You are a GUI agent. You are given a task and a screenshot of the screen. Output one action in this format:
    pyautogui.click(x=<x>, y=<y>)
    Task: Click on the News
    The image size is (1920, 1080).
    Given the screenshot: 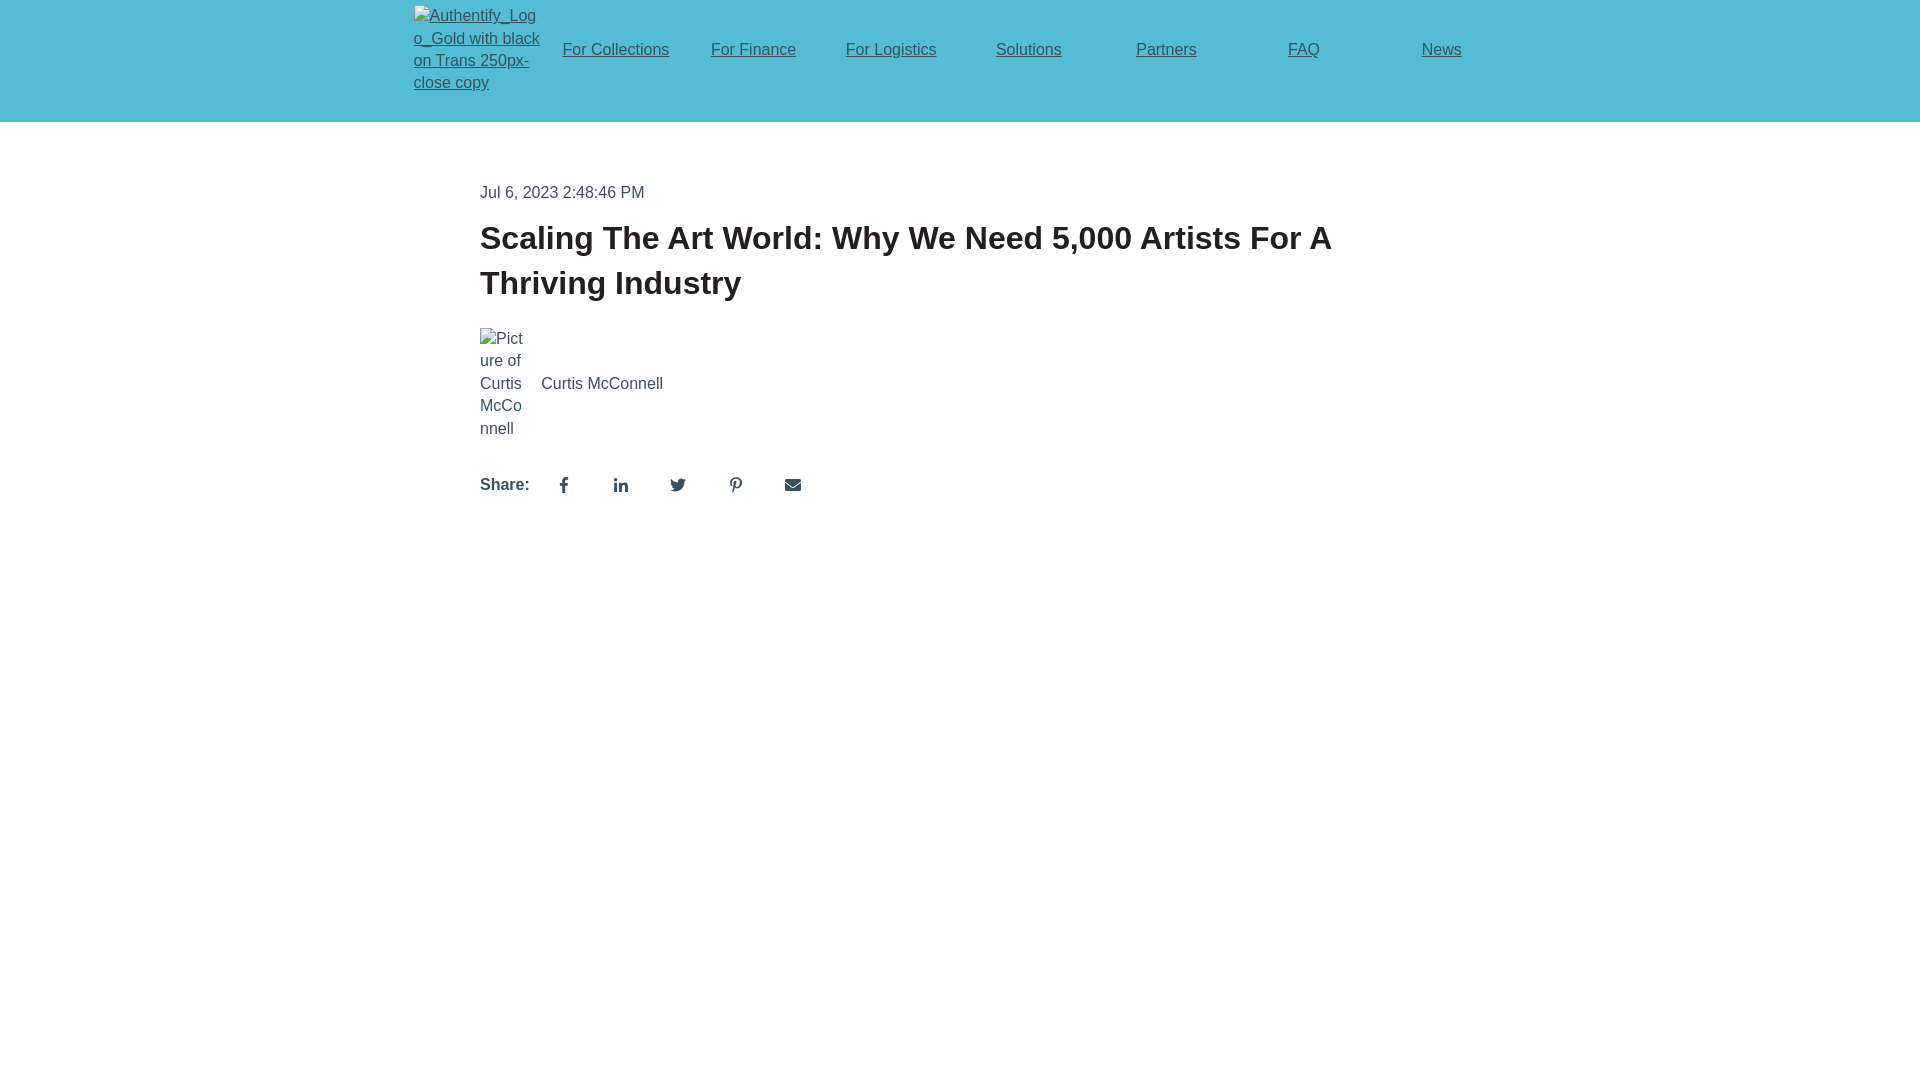 What is the action you would take?
    pyautogui.click(x=1442, y=50)
    